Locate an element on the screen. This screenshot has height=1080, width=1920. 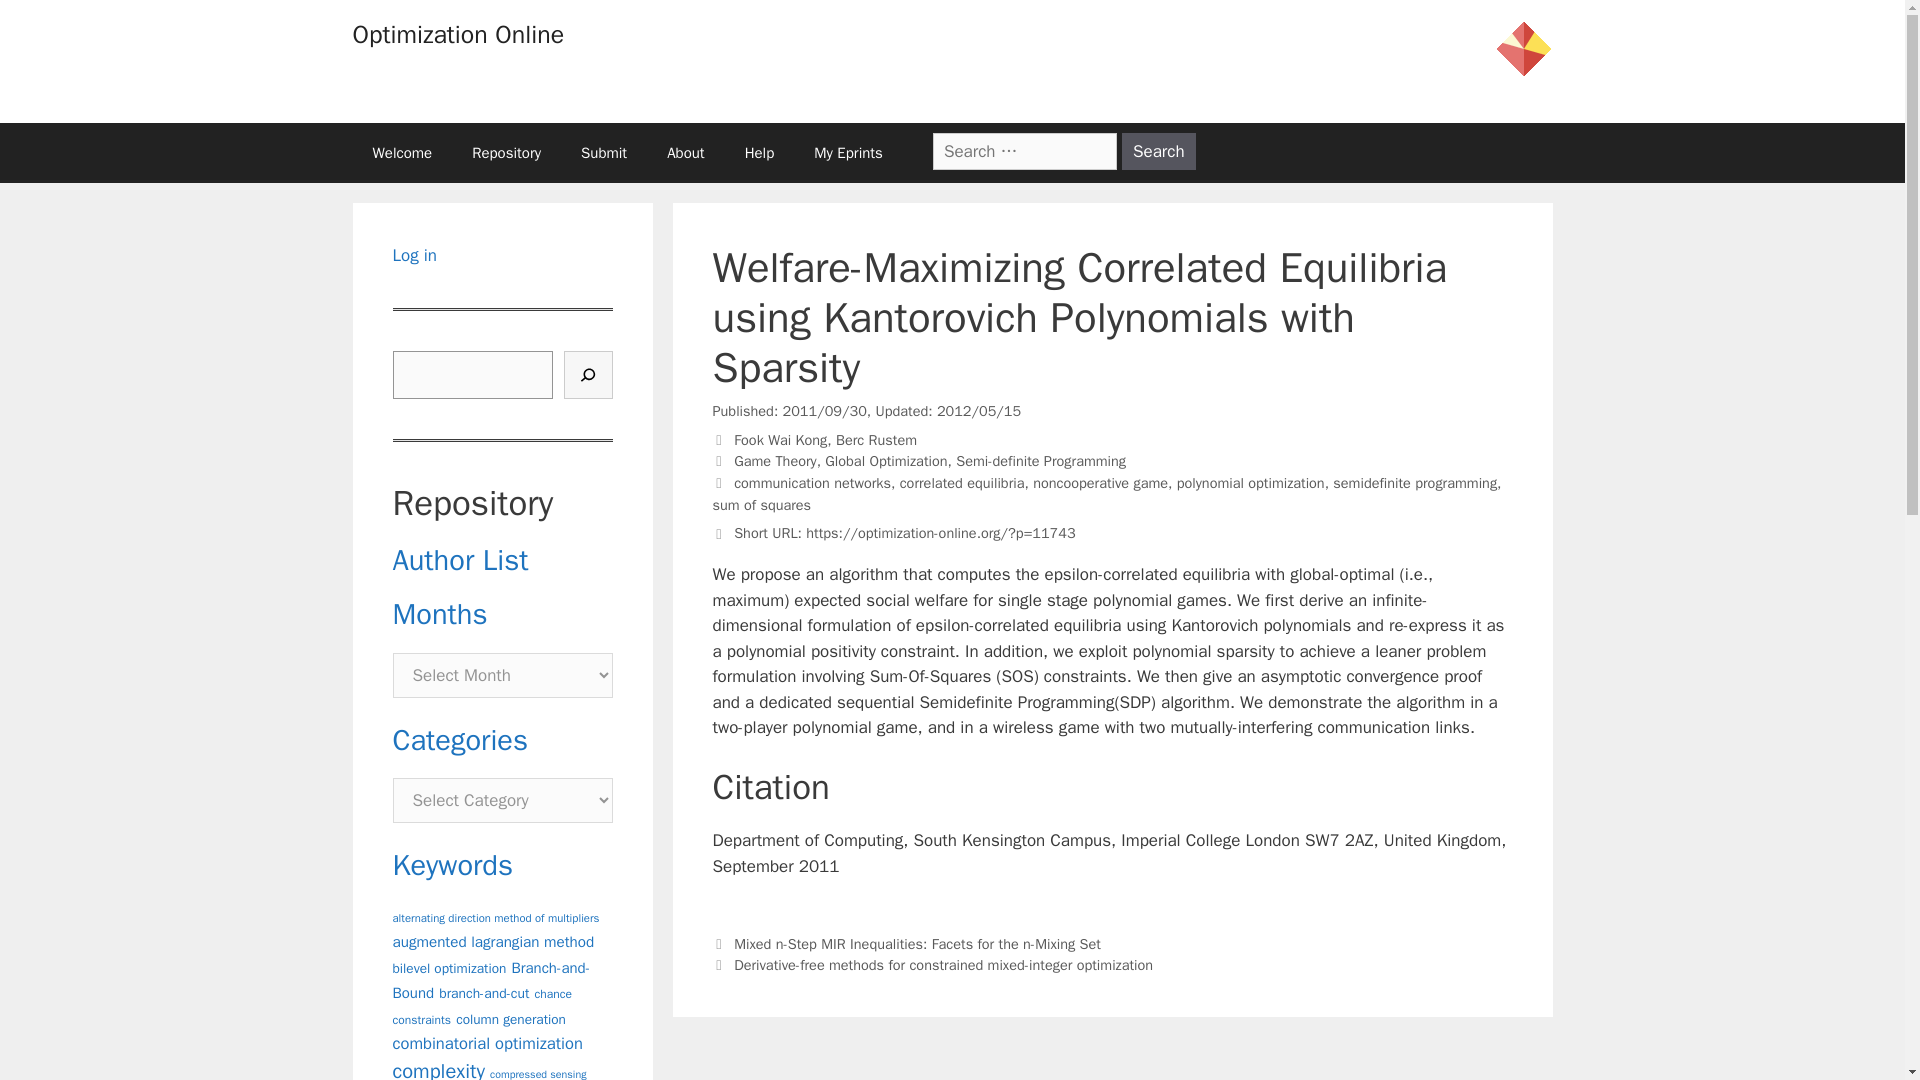
compressed sensing is located at coordinates (537, 1074).